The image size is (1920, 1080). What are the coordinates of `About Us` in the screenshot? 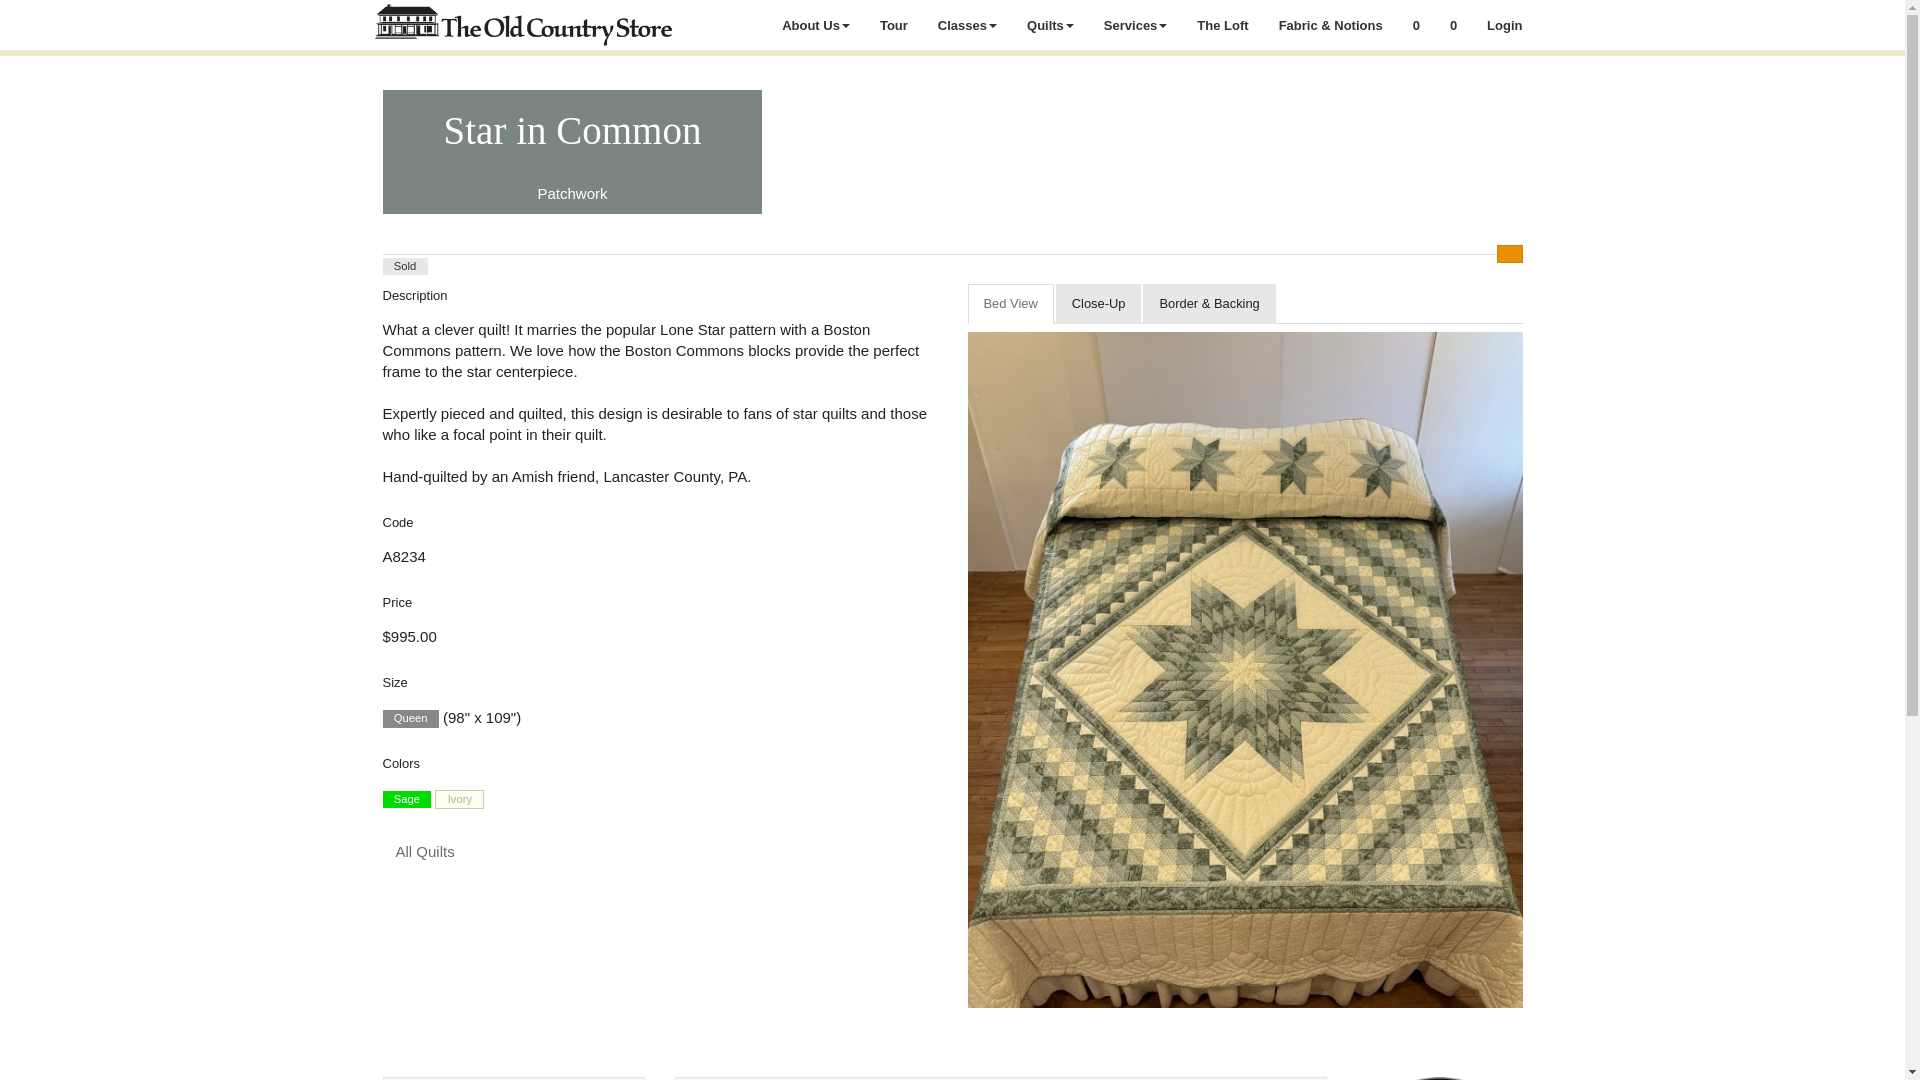 It's located at (816, 24).